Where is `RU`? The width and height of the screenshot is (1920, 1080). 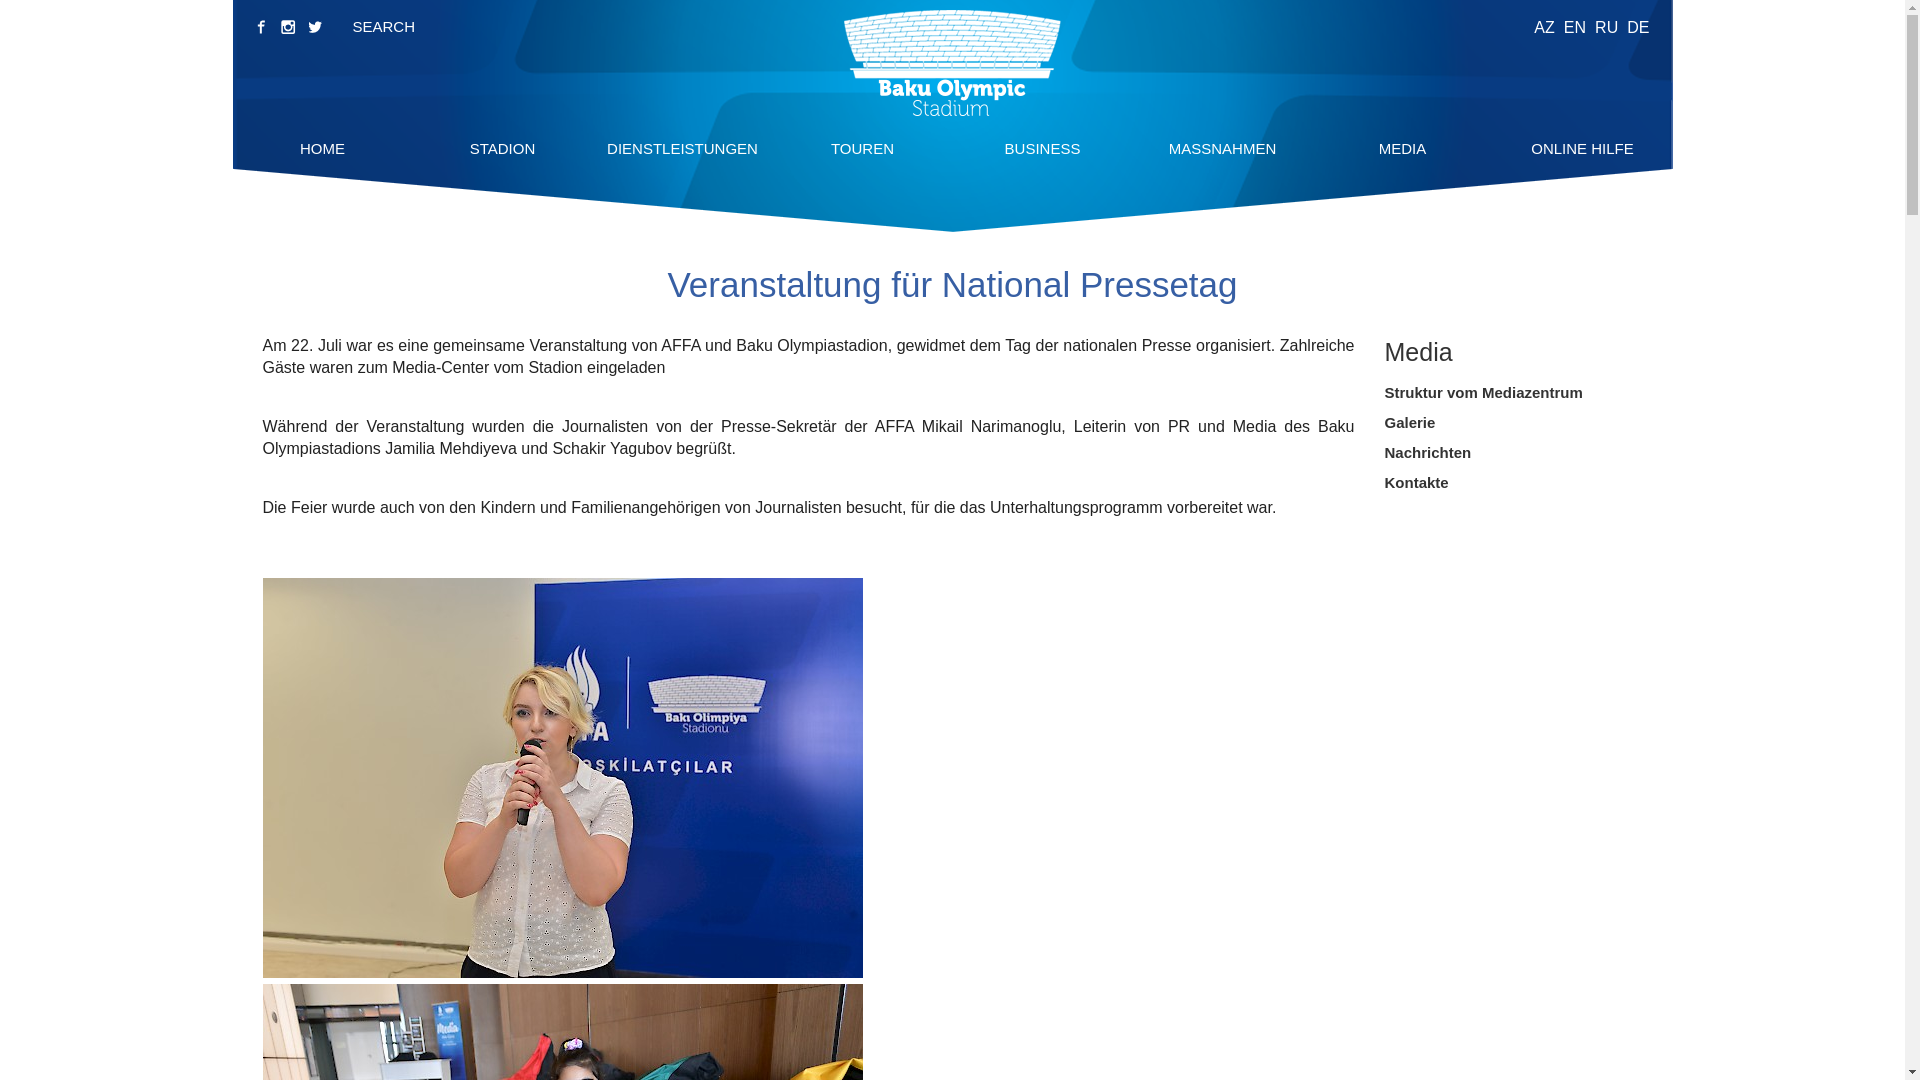 RU is located at coordinates (1606, 28).